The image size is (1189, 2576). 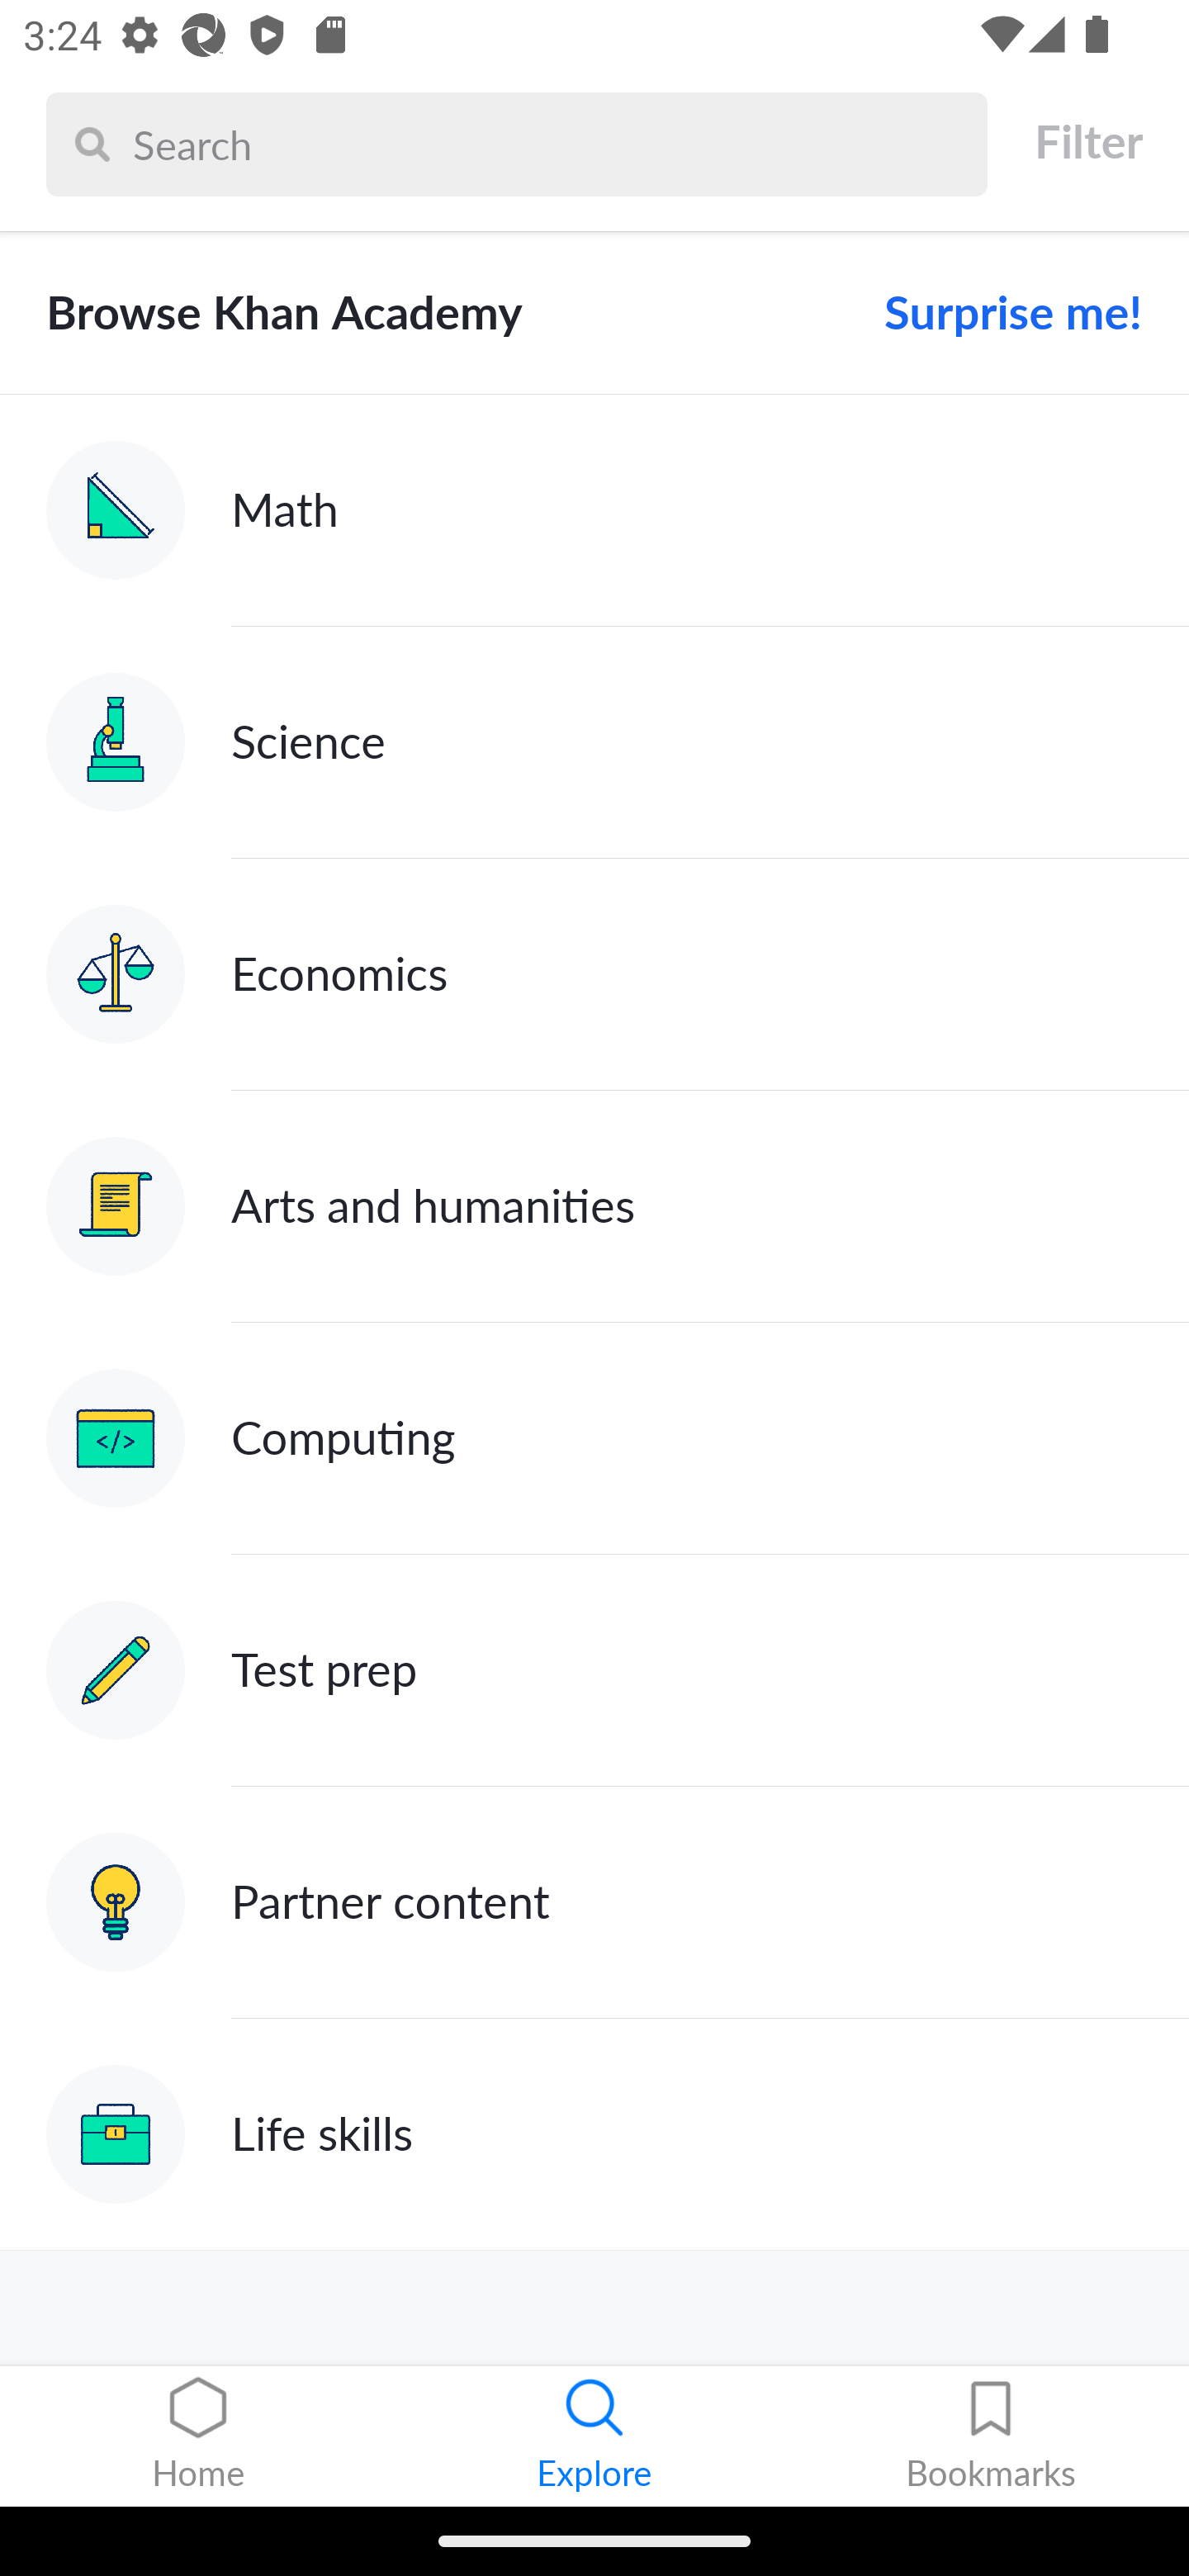 What do you see at coordinates (552, 144) in the screenshot?
I see `Search` at bounding box center [552, 144].